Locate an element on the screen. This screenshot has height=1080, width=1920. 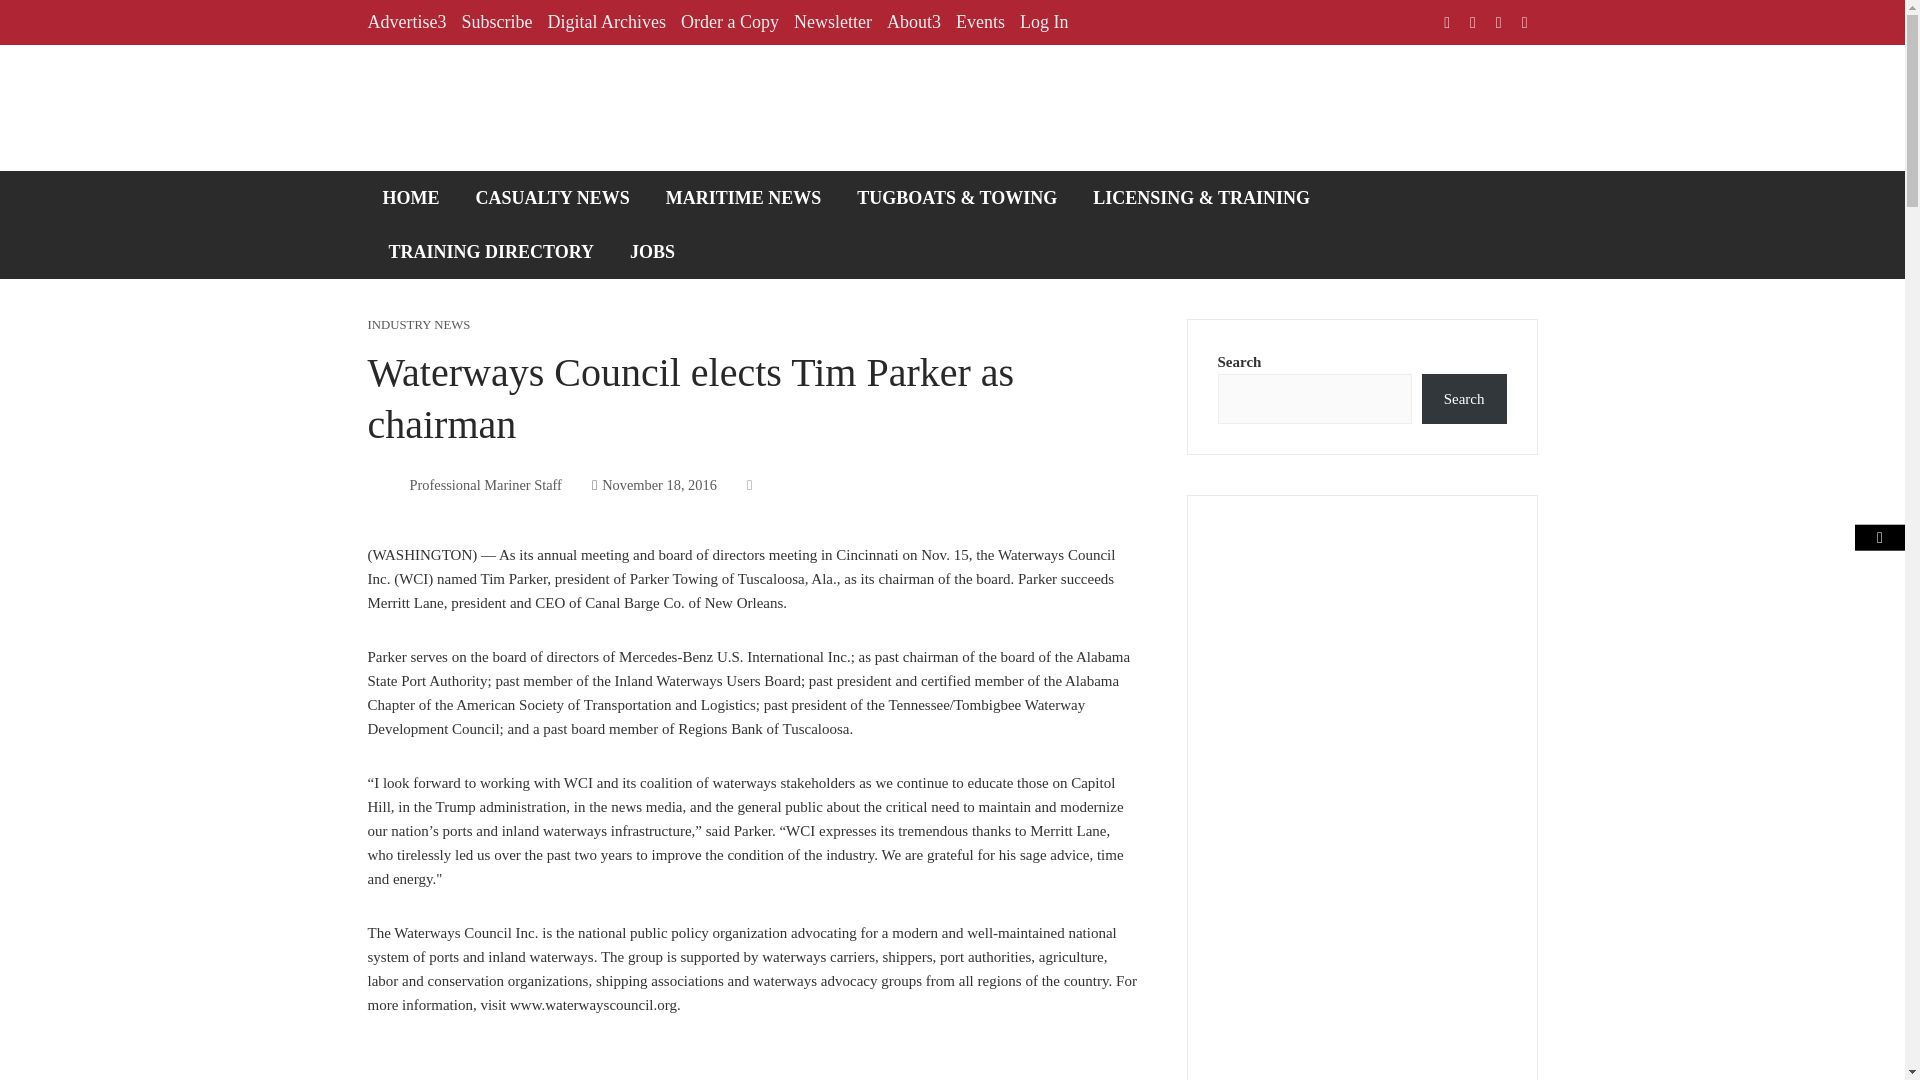
MARITIME NEWS is located at coordinates (744, 197).